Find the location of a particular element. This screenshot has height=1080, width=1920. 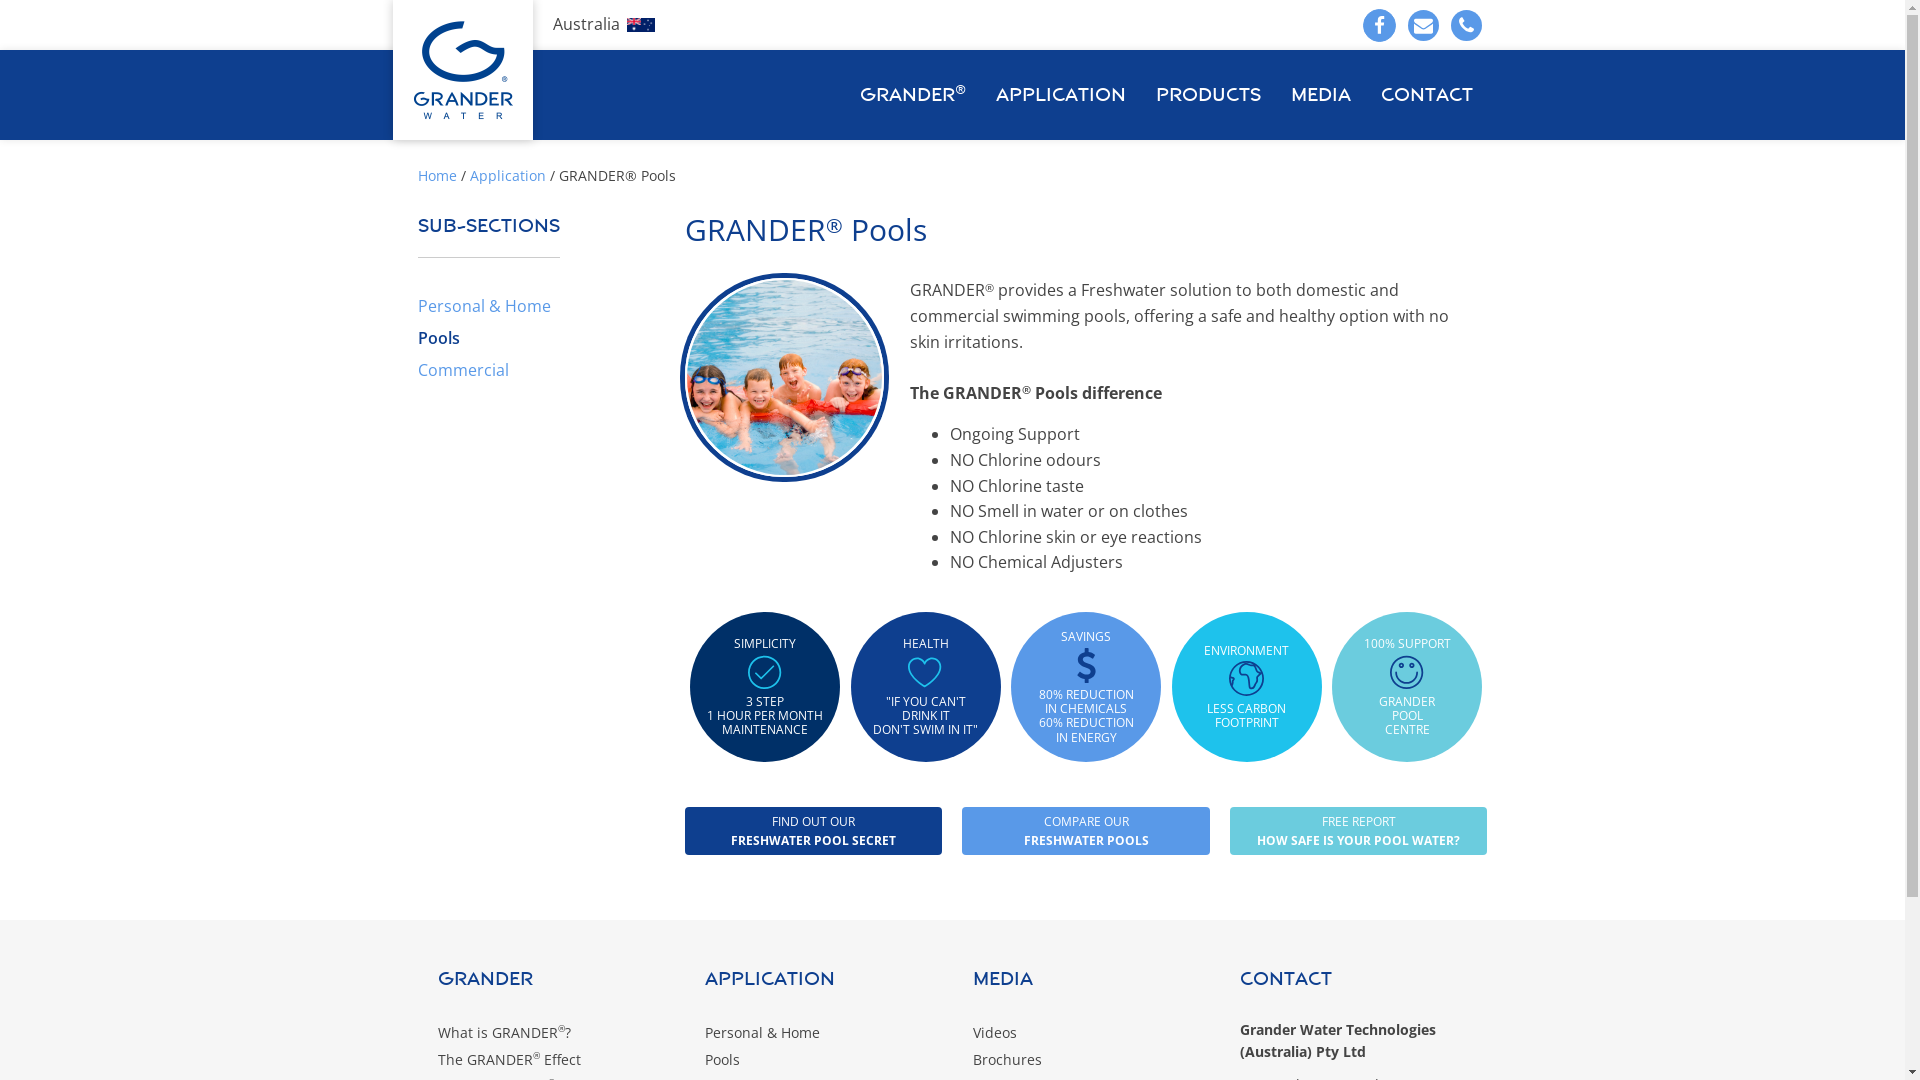

Media is located at coordinates (1321, 95).